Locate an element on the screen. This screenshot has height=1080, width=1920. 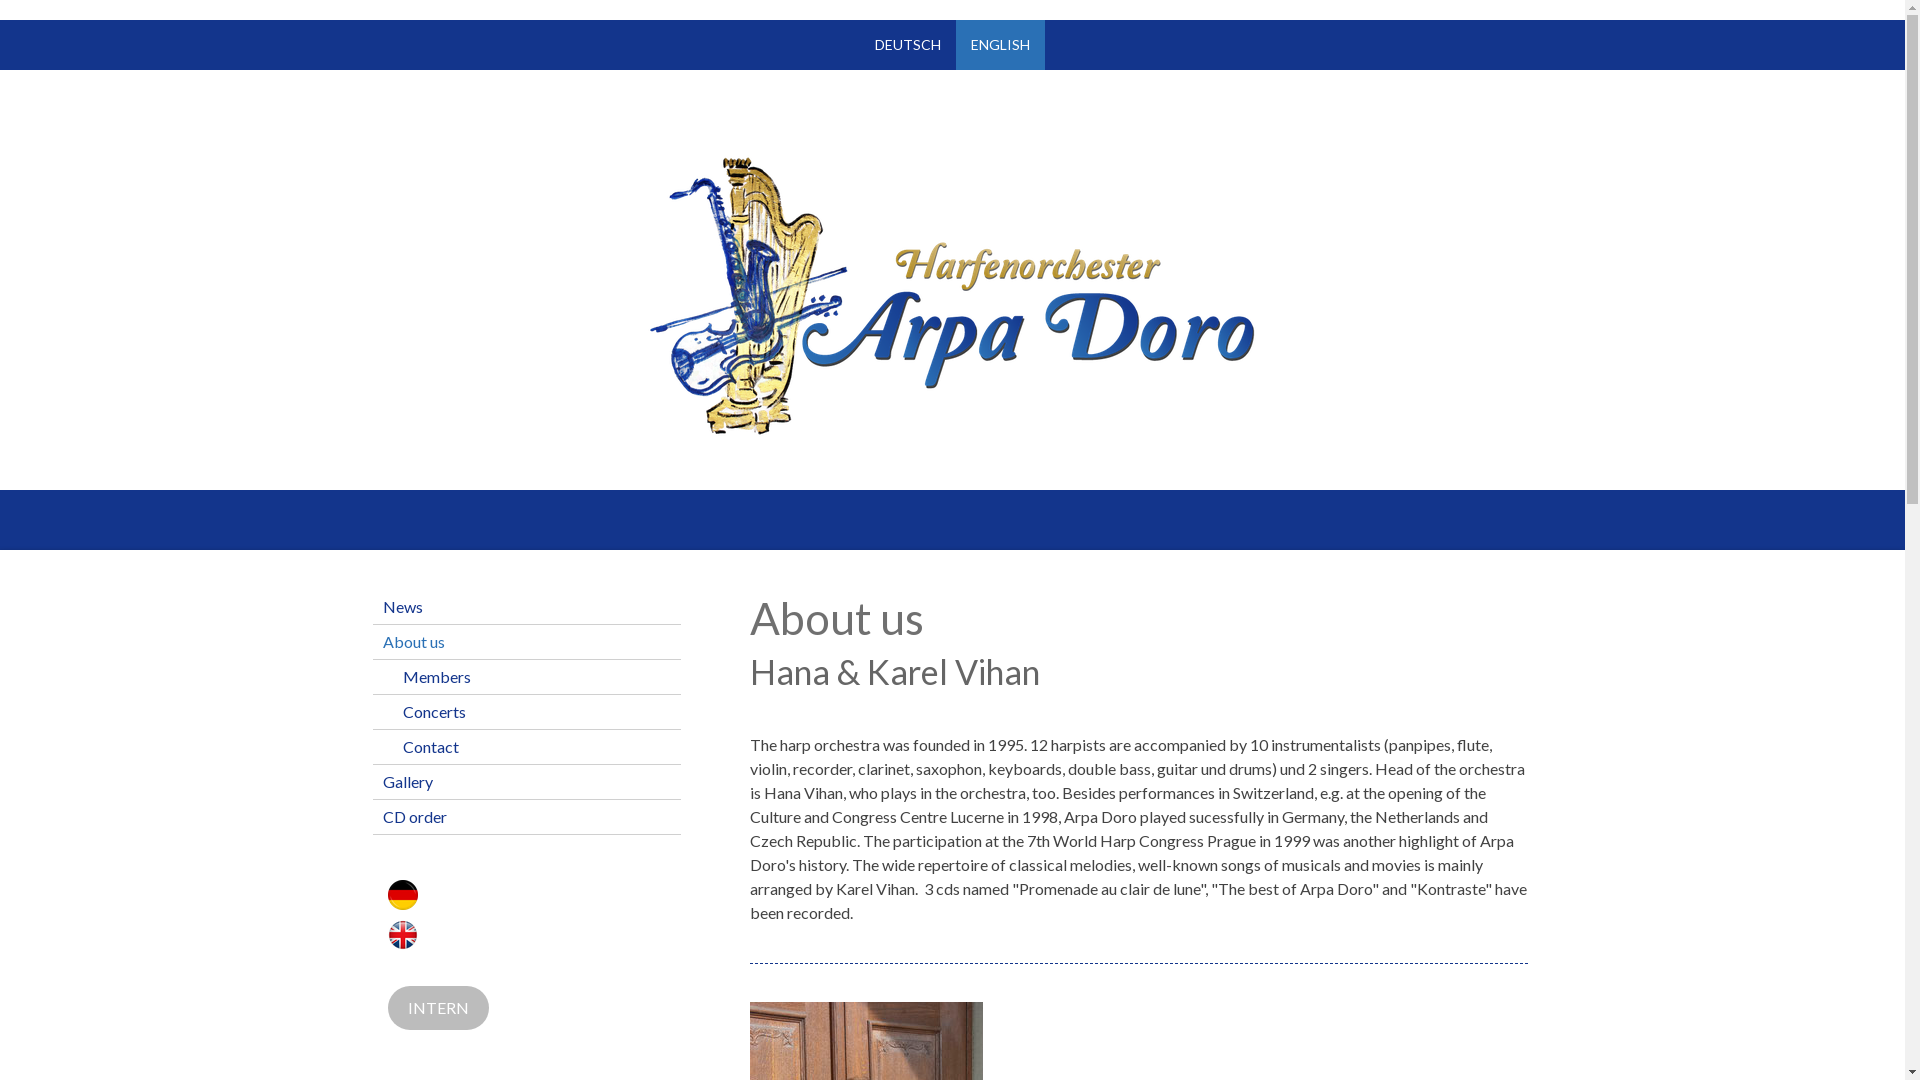
ENGLISH is located at coordinates (1000, 45).